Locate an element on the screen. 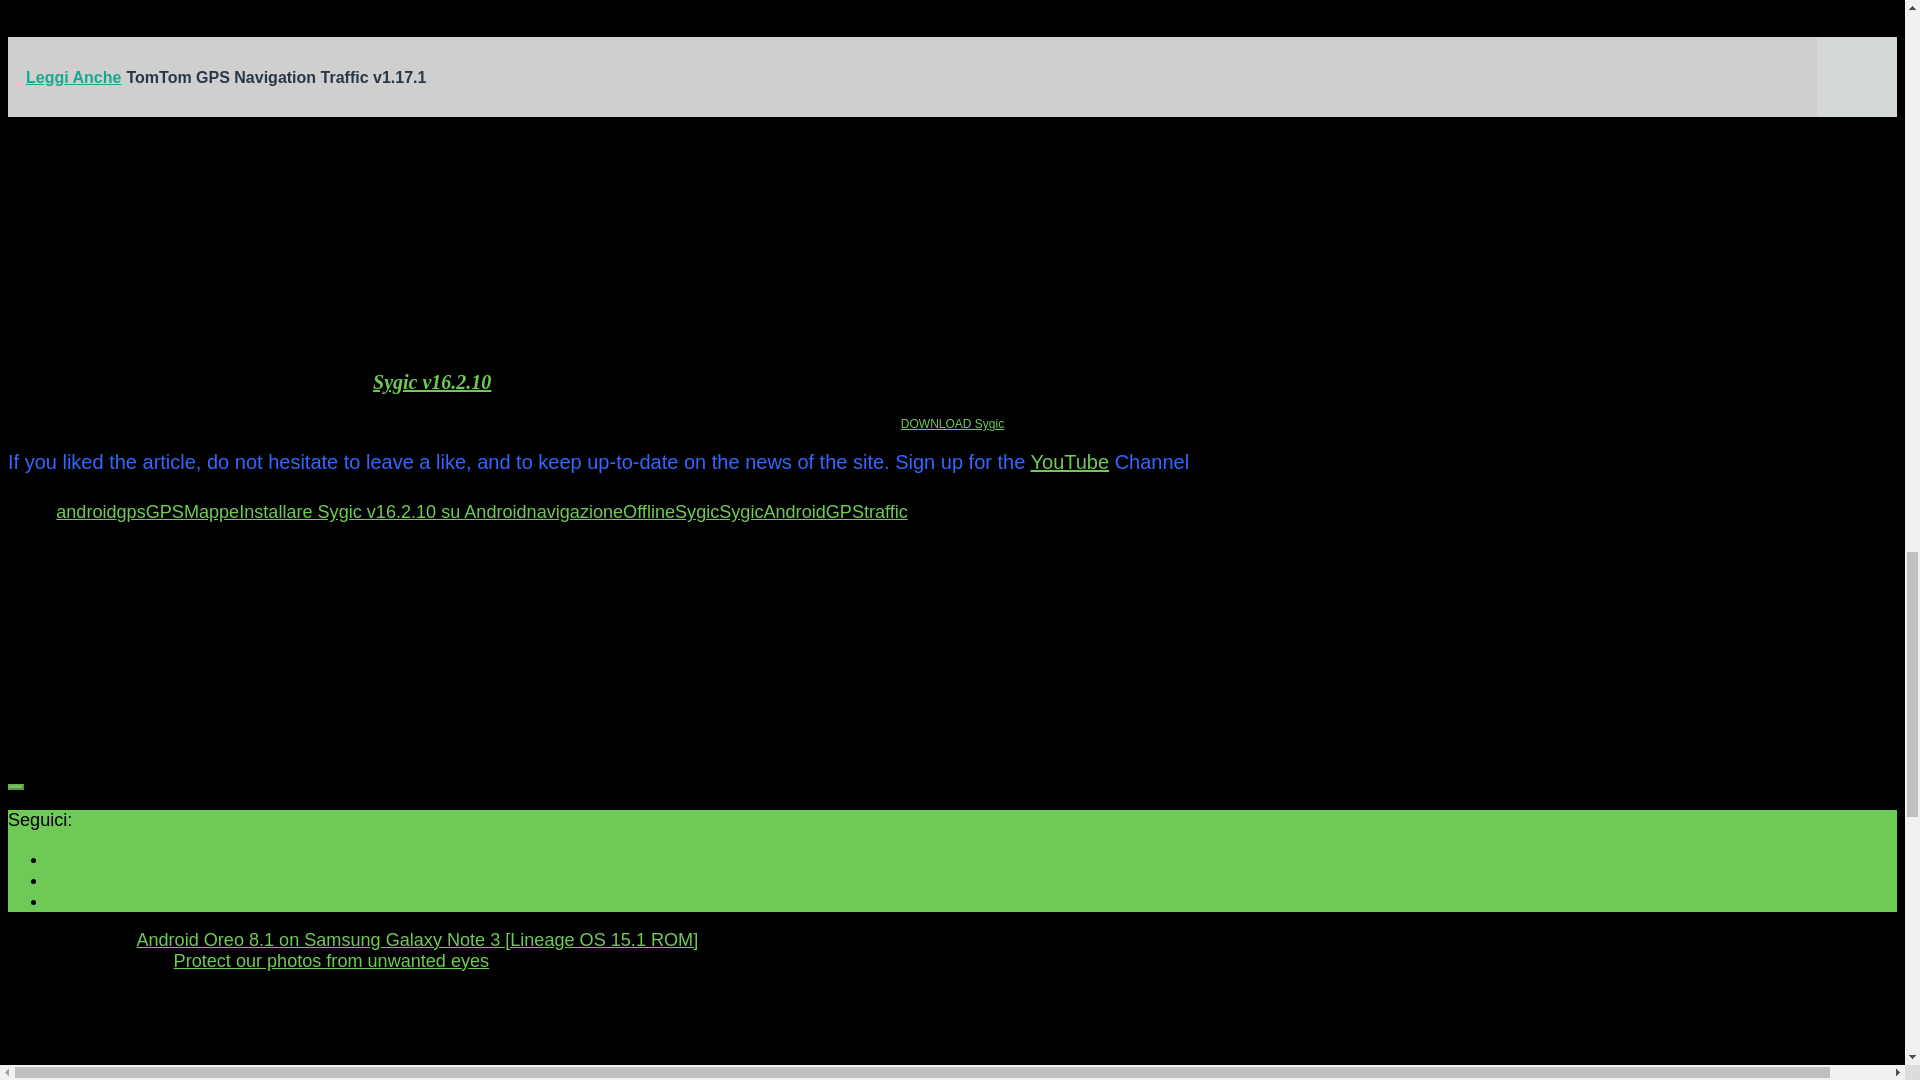 This screenshot has height=1080, width=1920. gps is located at coordinates (131, 512).